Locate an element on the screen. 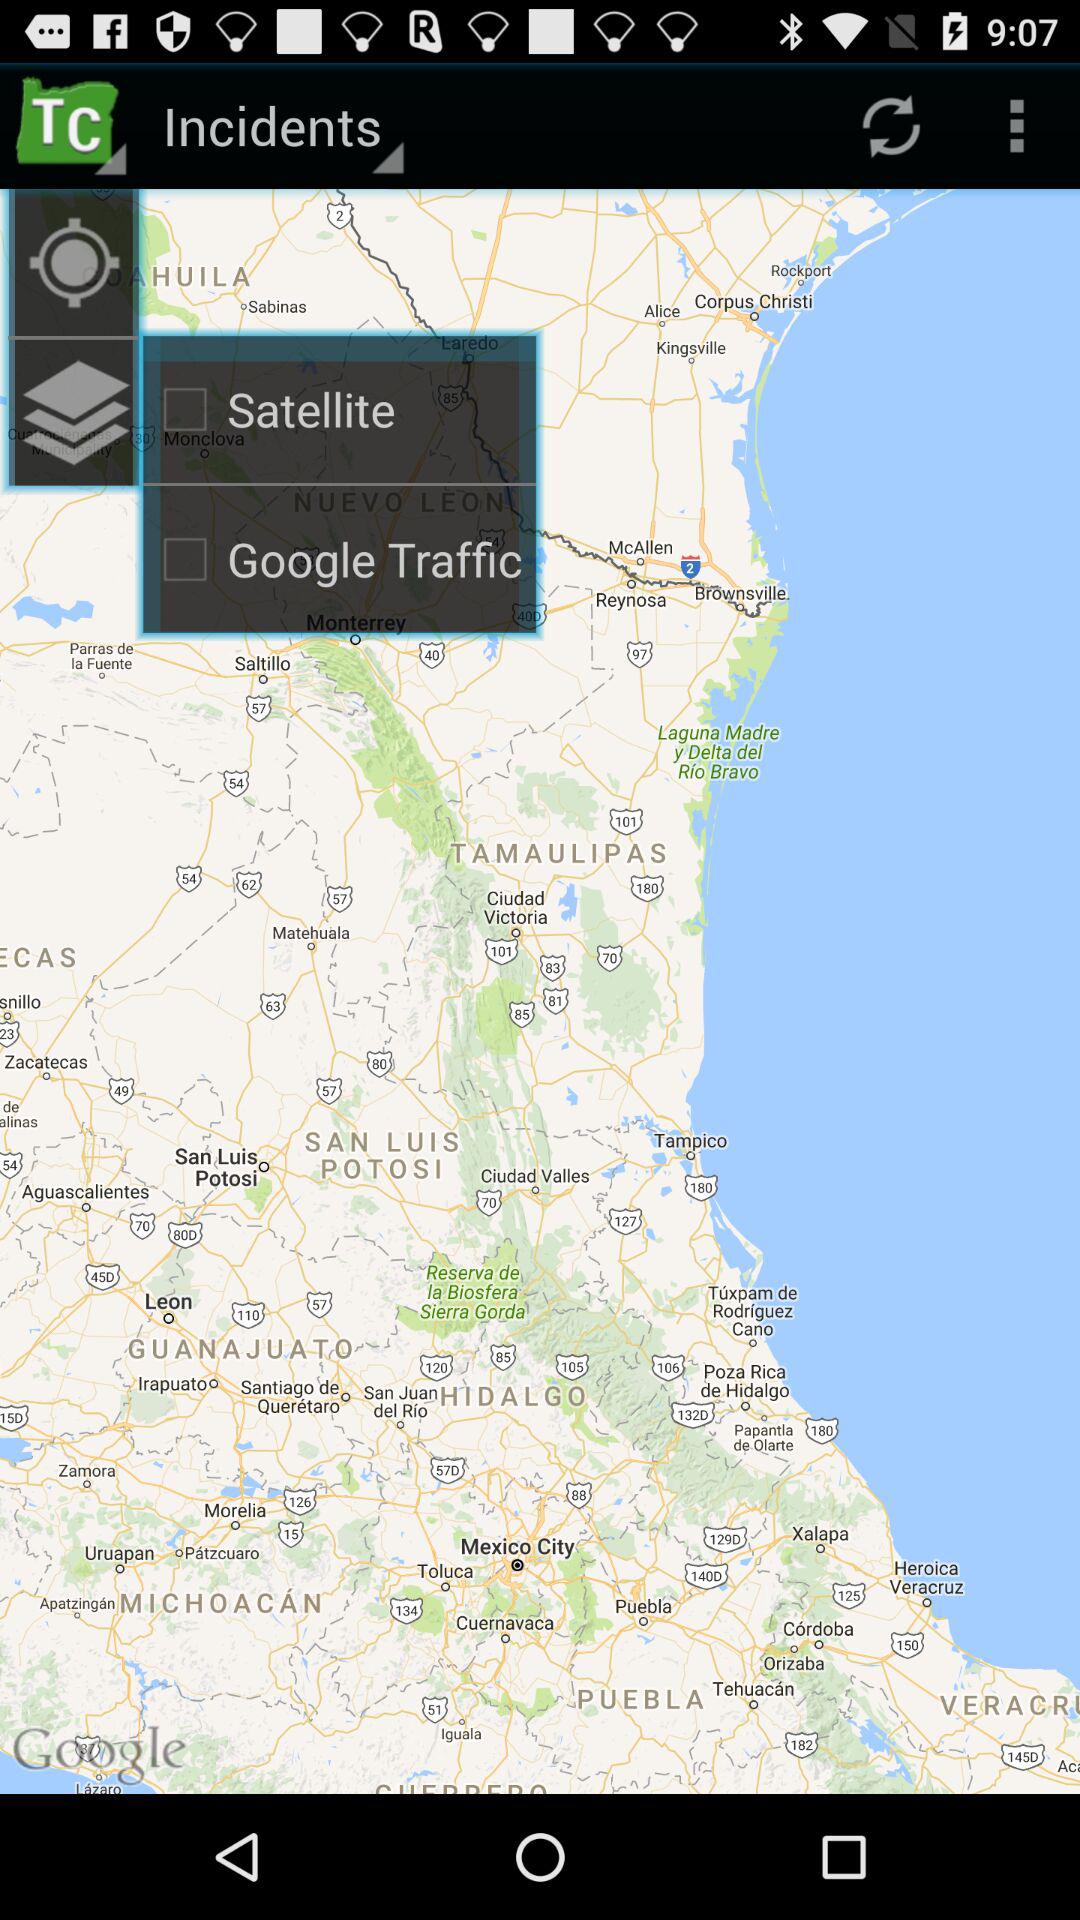 Image resolution: width=1080 pixels, height=1920 pixels. scroll to the incidents icon is located at coordinates (280, 126).